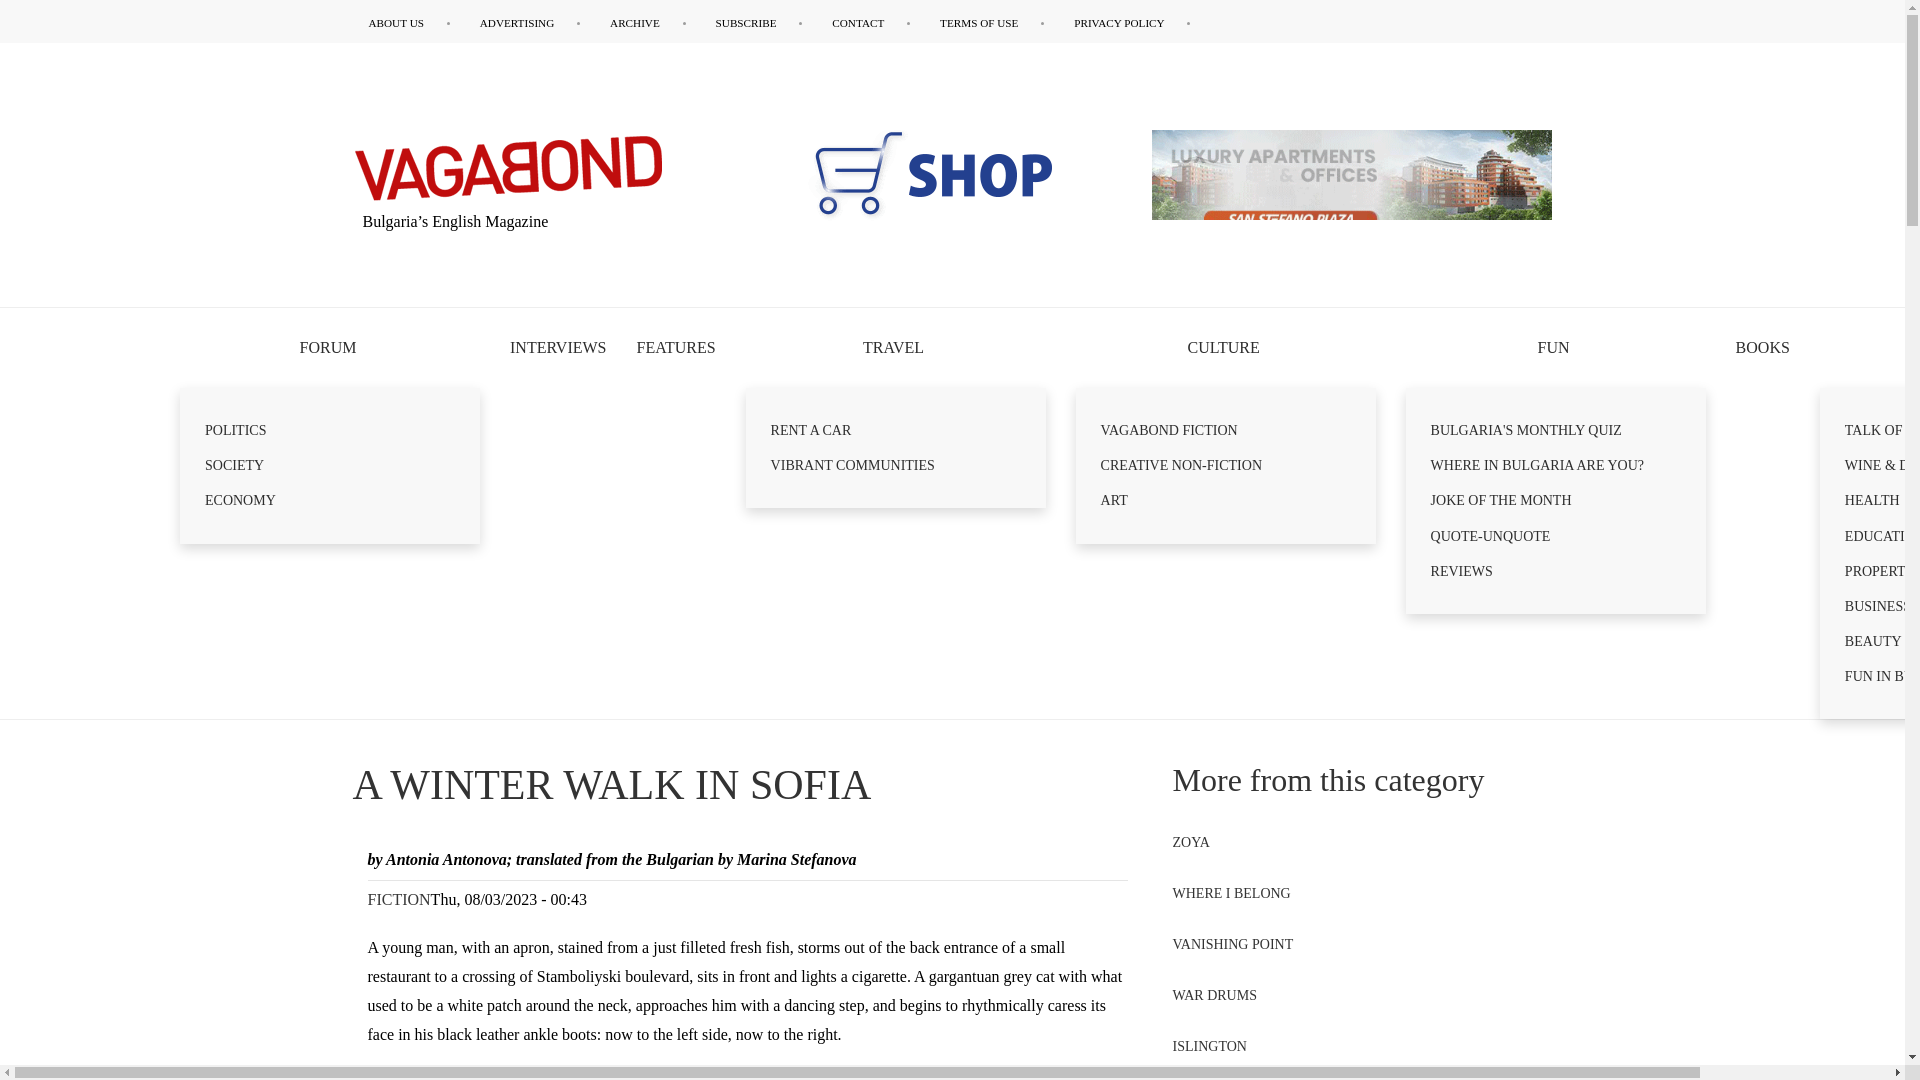  Describe the element at coordinates (330, 465) in the screenshot. I see `SOCIETY` at that location.